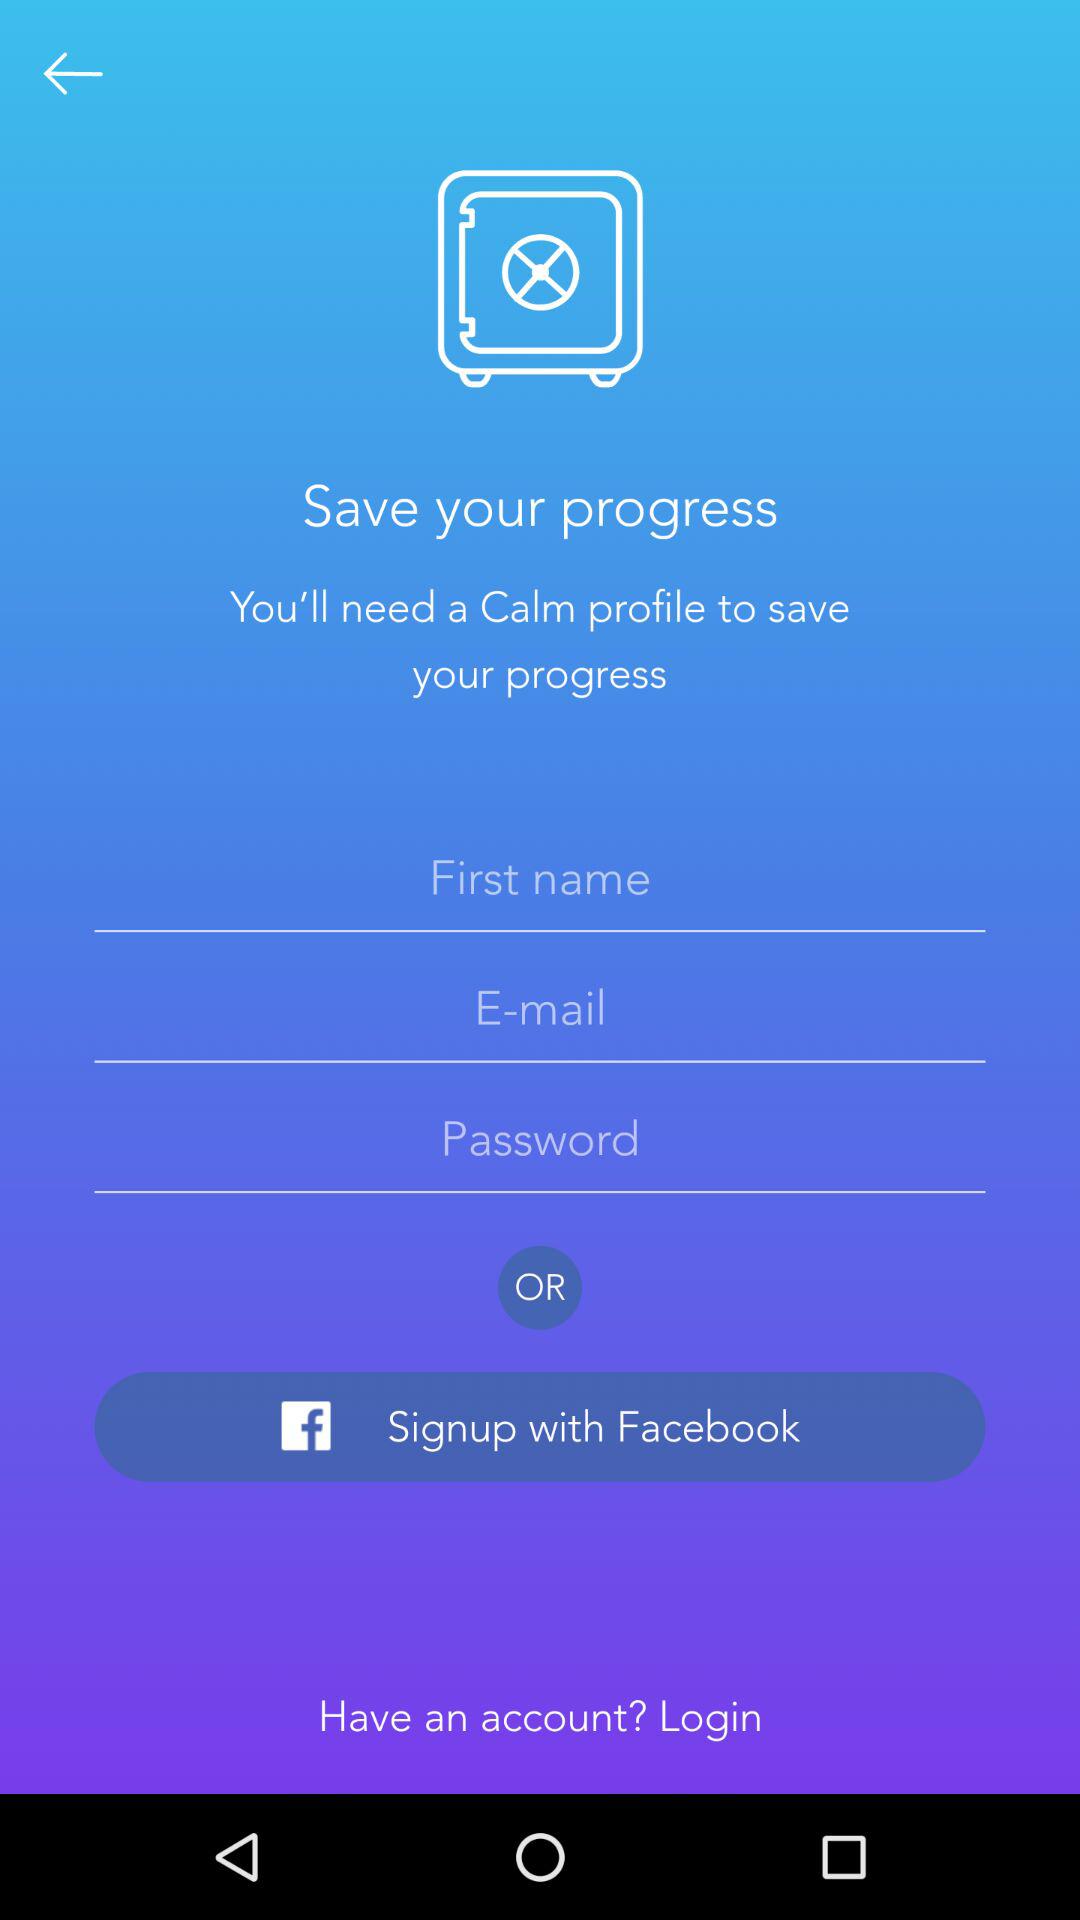 The width and height of the screenshot is (1080, 1920). What do you see at coordinates (74, 74) in the screenshot?
I see `go back` at bounding box center [74, 74].